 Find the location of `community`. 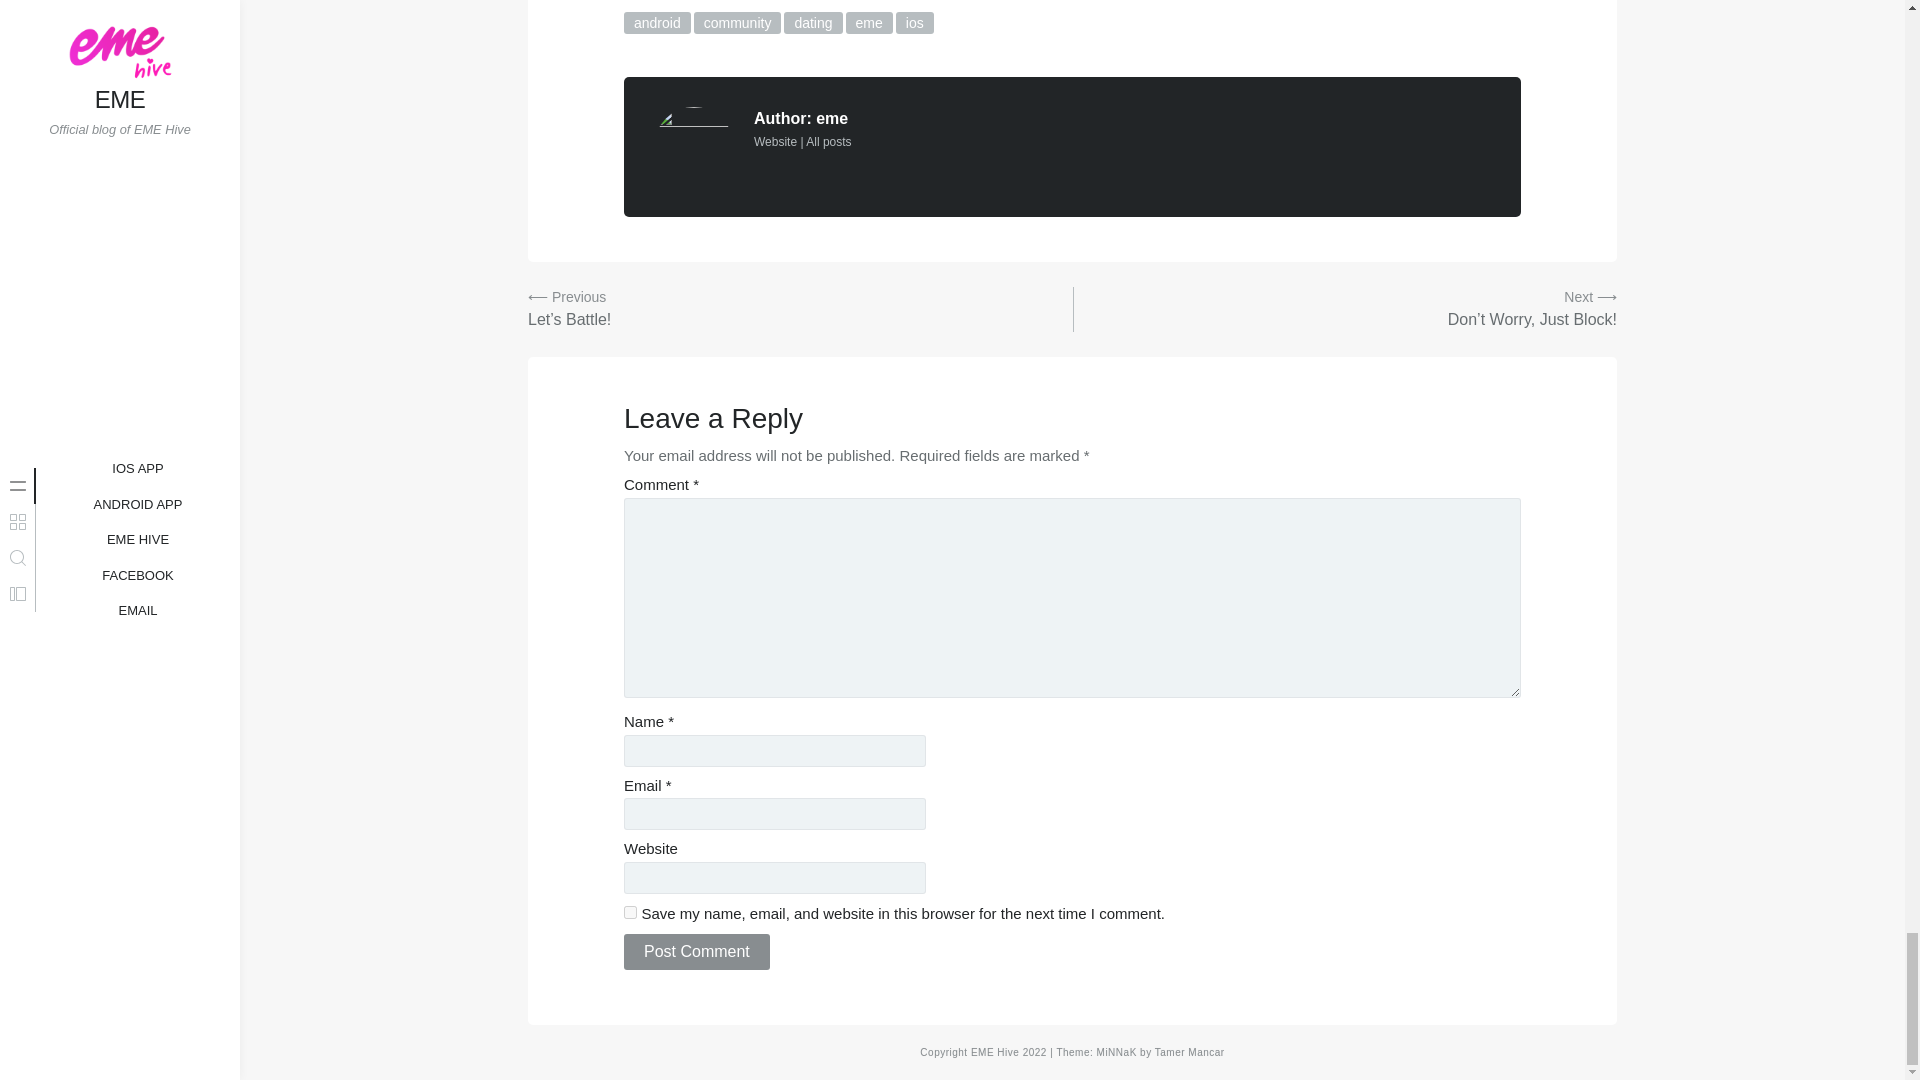

community is located at coordinates (737, 22).